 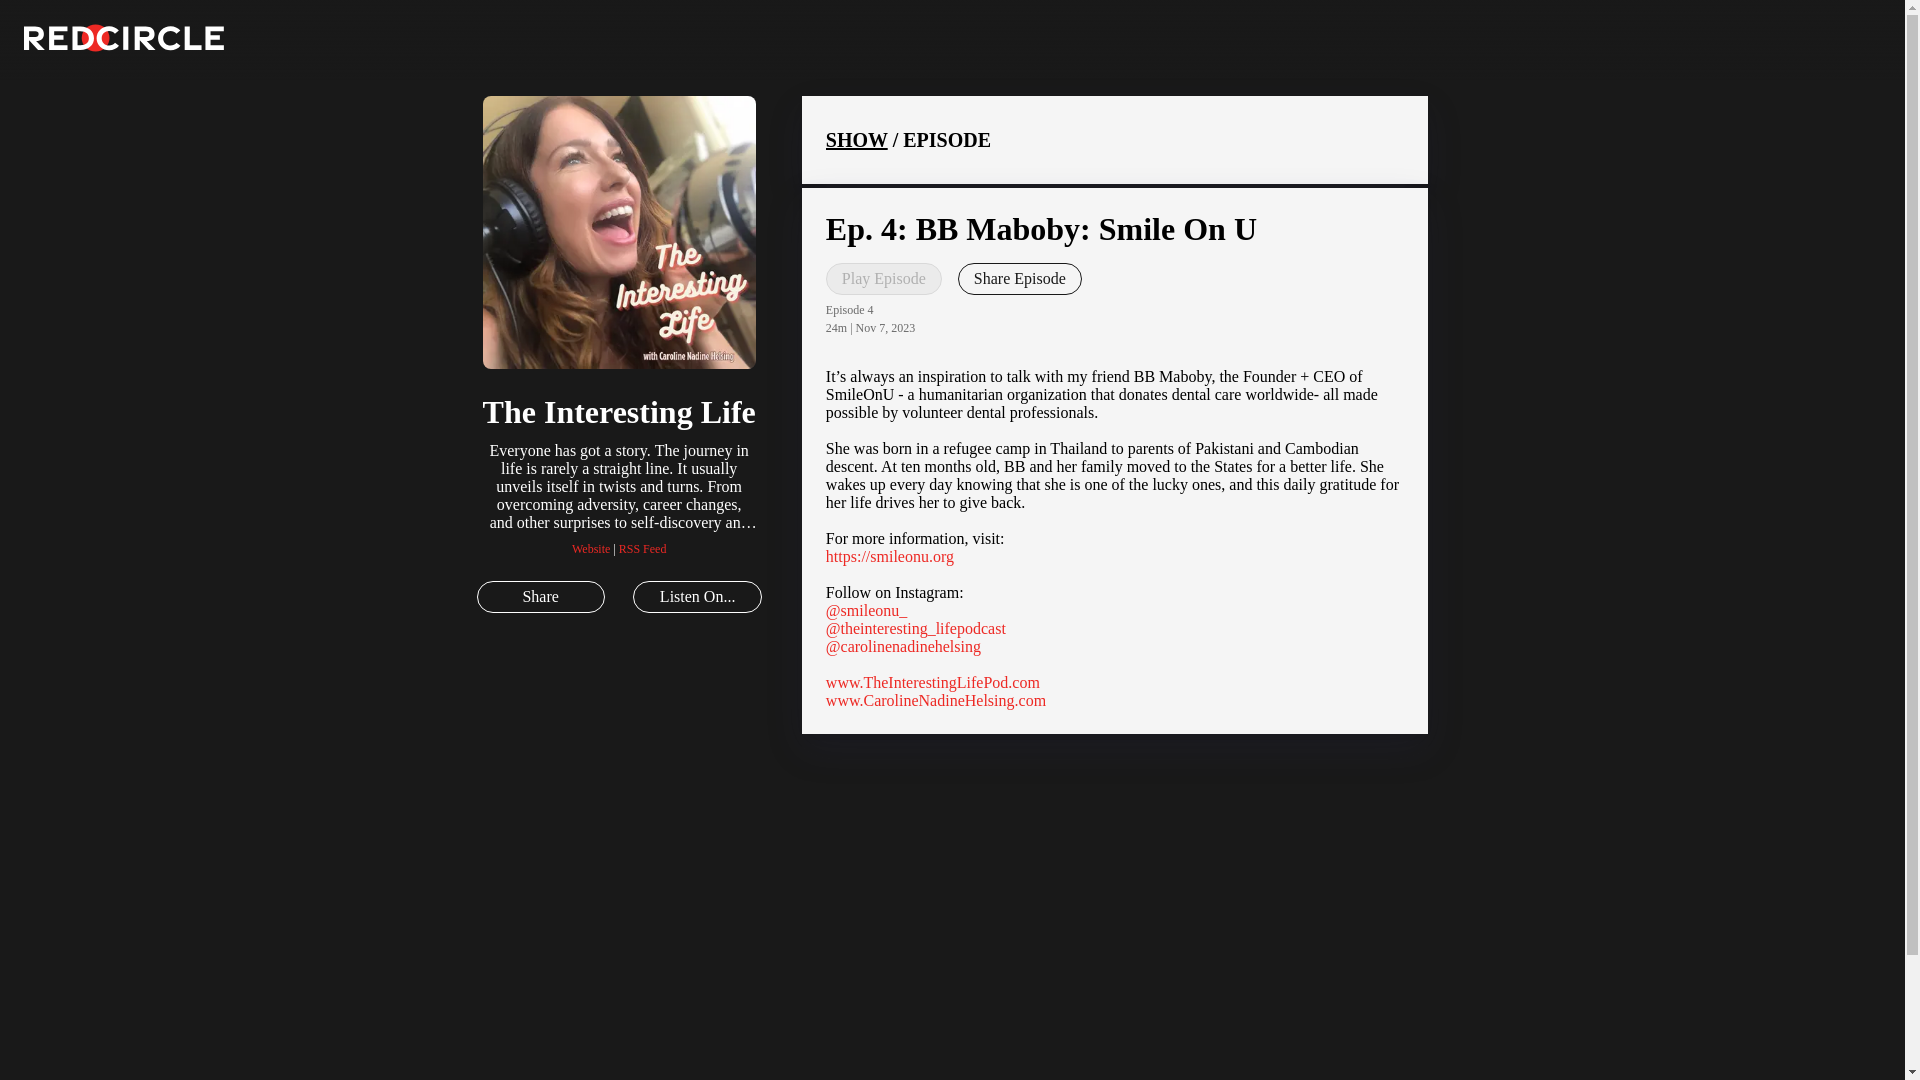 What do you see at coordinates (642, 549) in the screenshot?
I see `RSS Feed` at bounding box center [642, 549].